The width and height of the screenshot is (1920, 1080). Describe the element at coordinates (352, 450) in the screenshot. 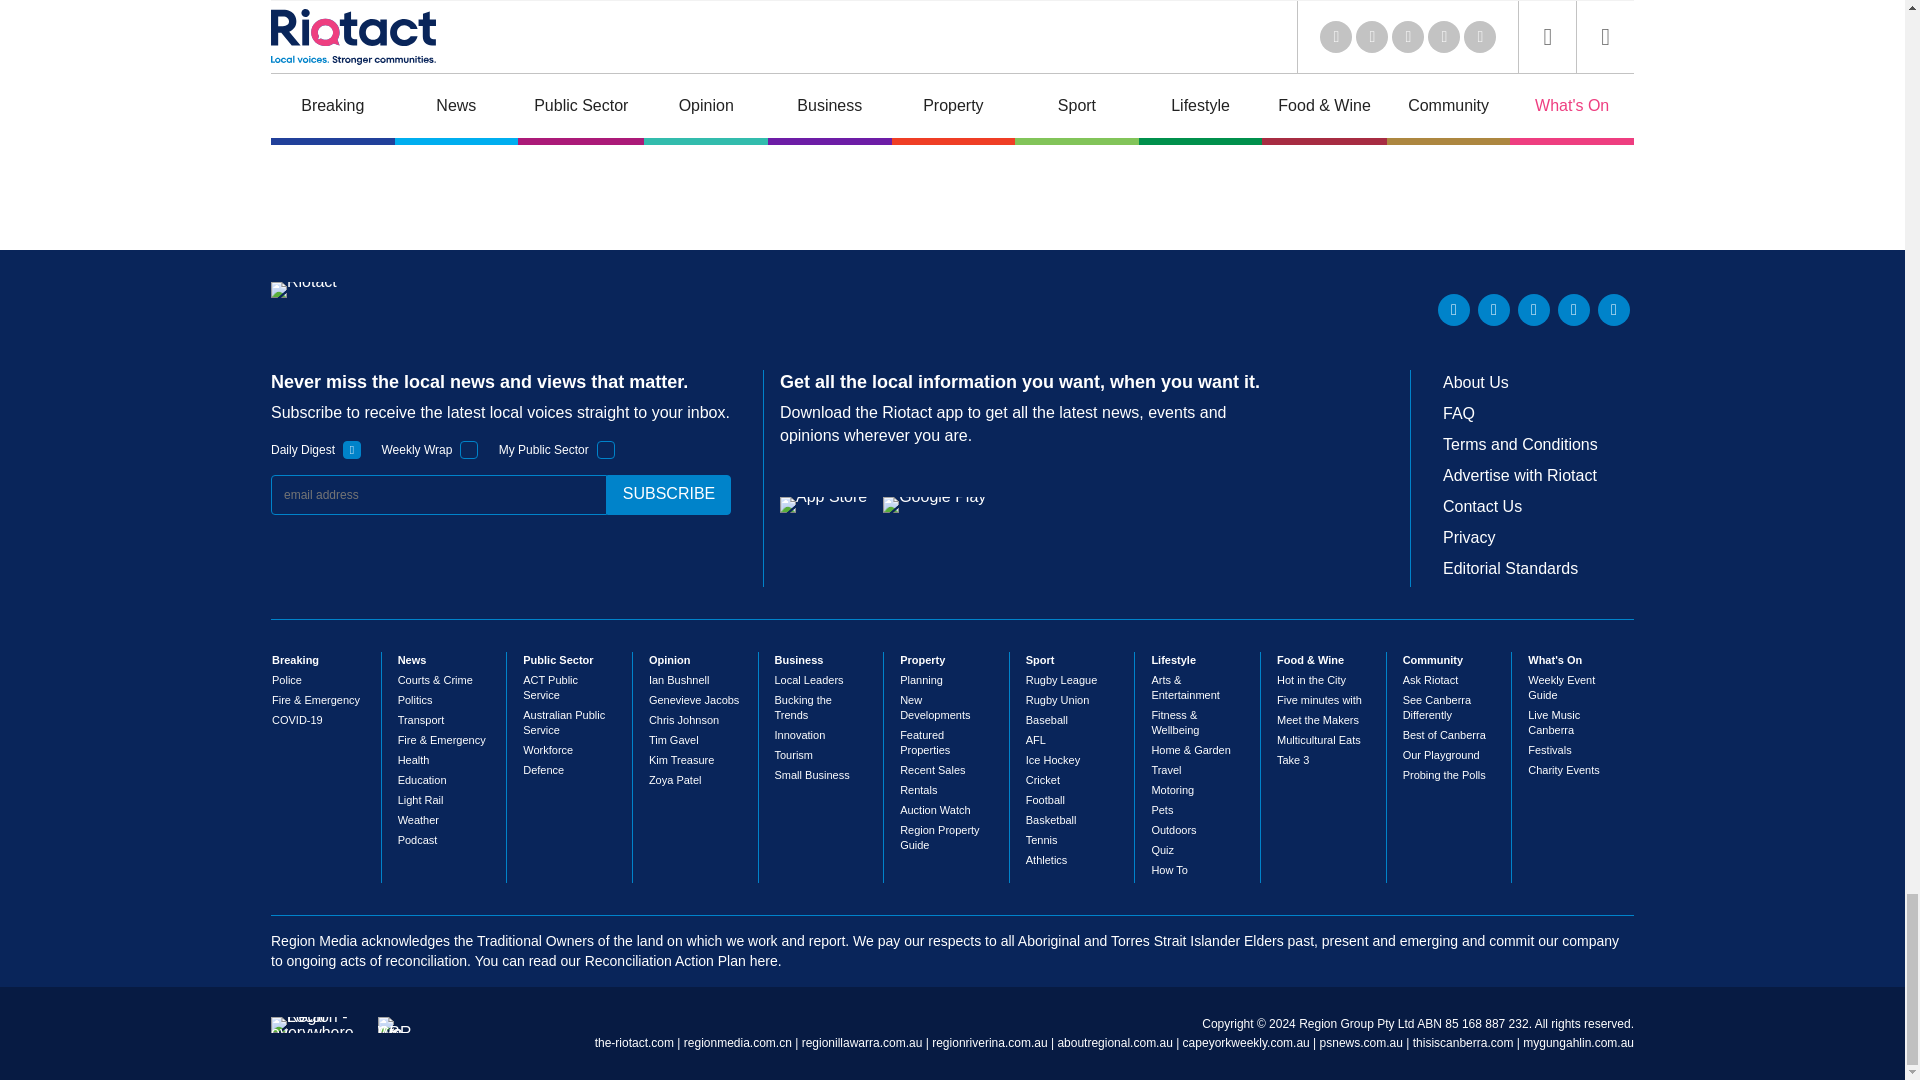

I see `1` at that location.